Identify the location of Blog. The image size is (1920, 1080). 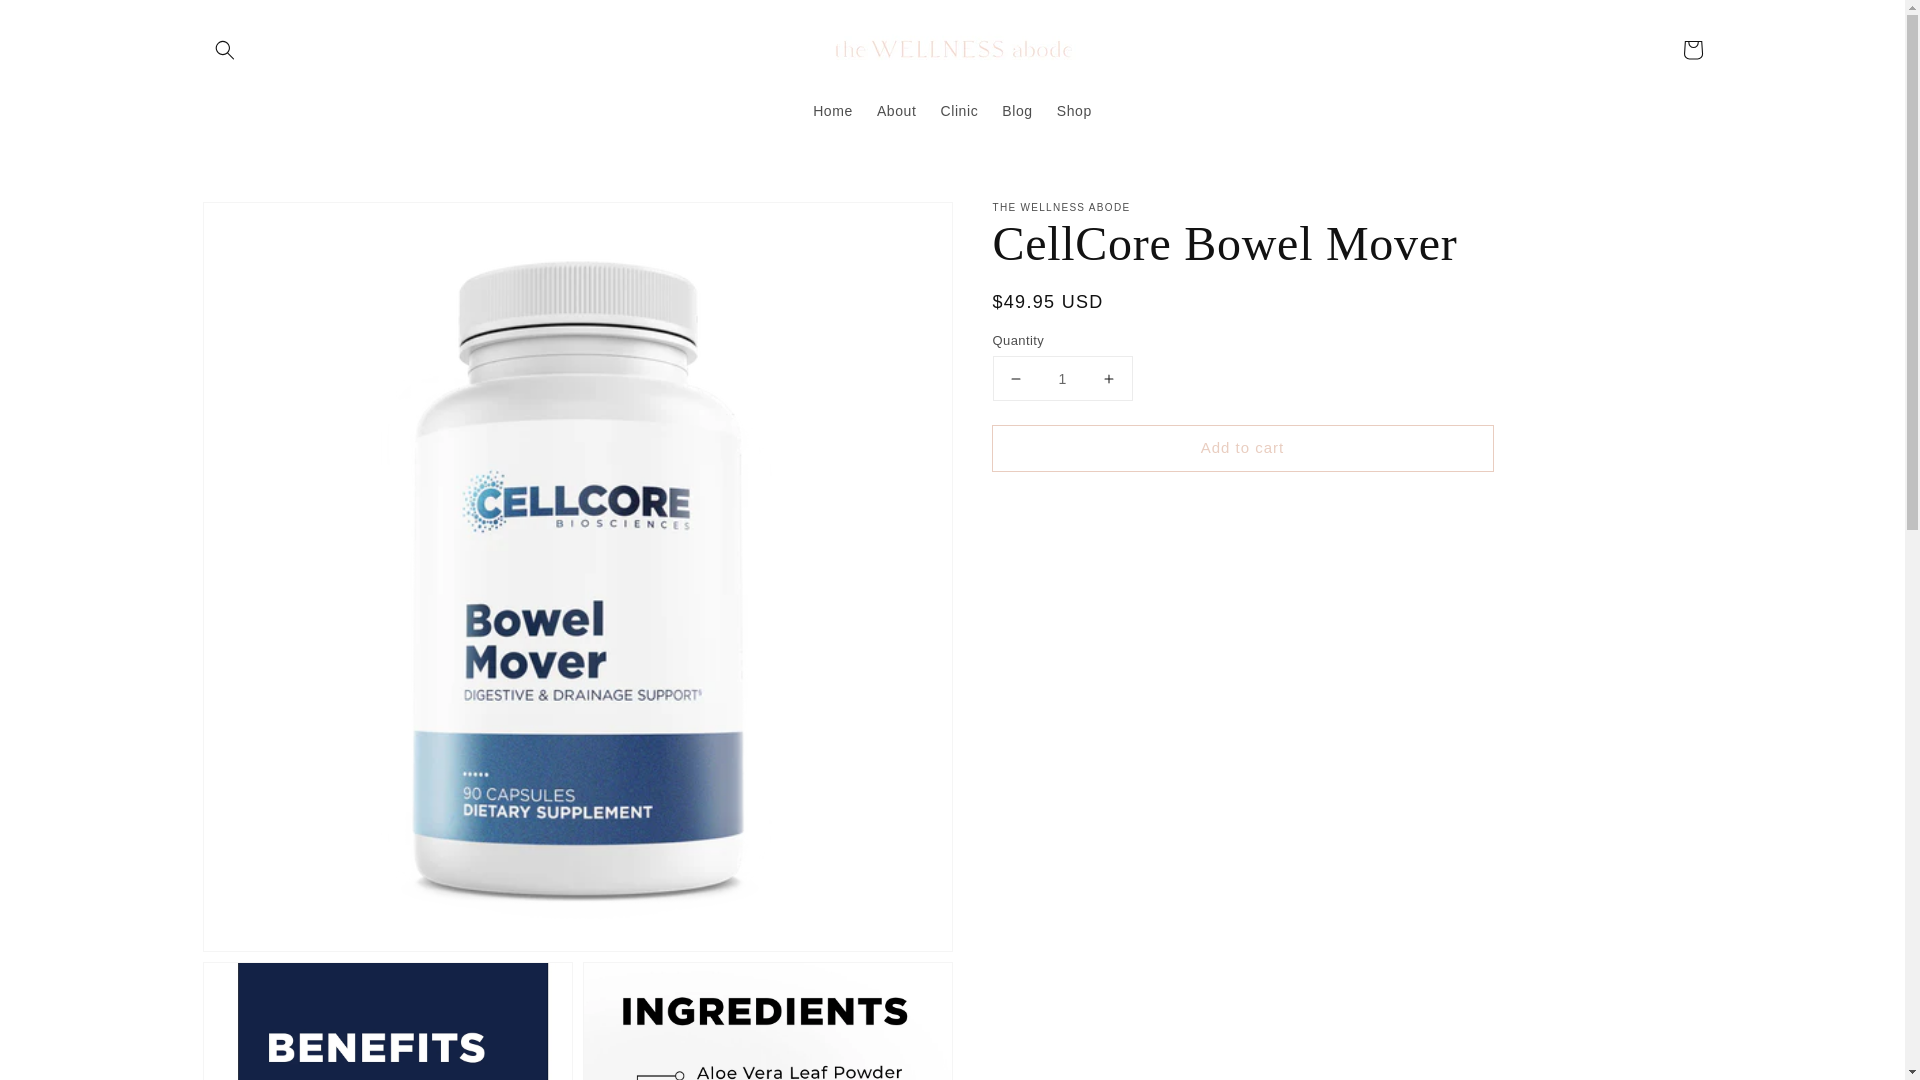
(1017, 110).